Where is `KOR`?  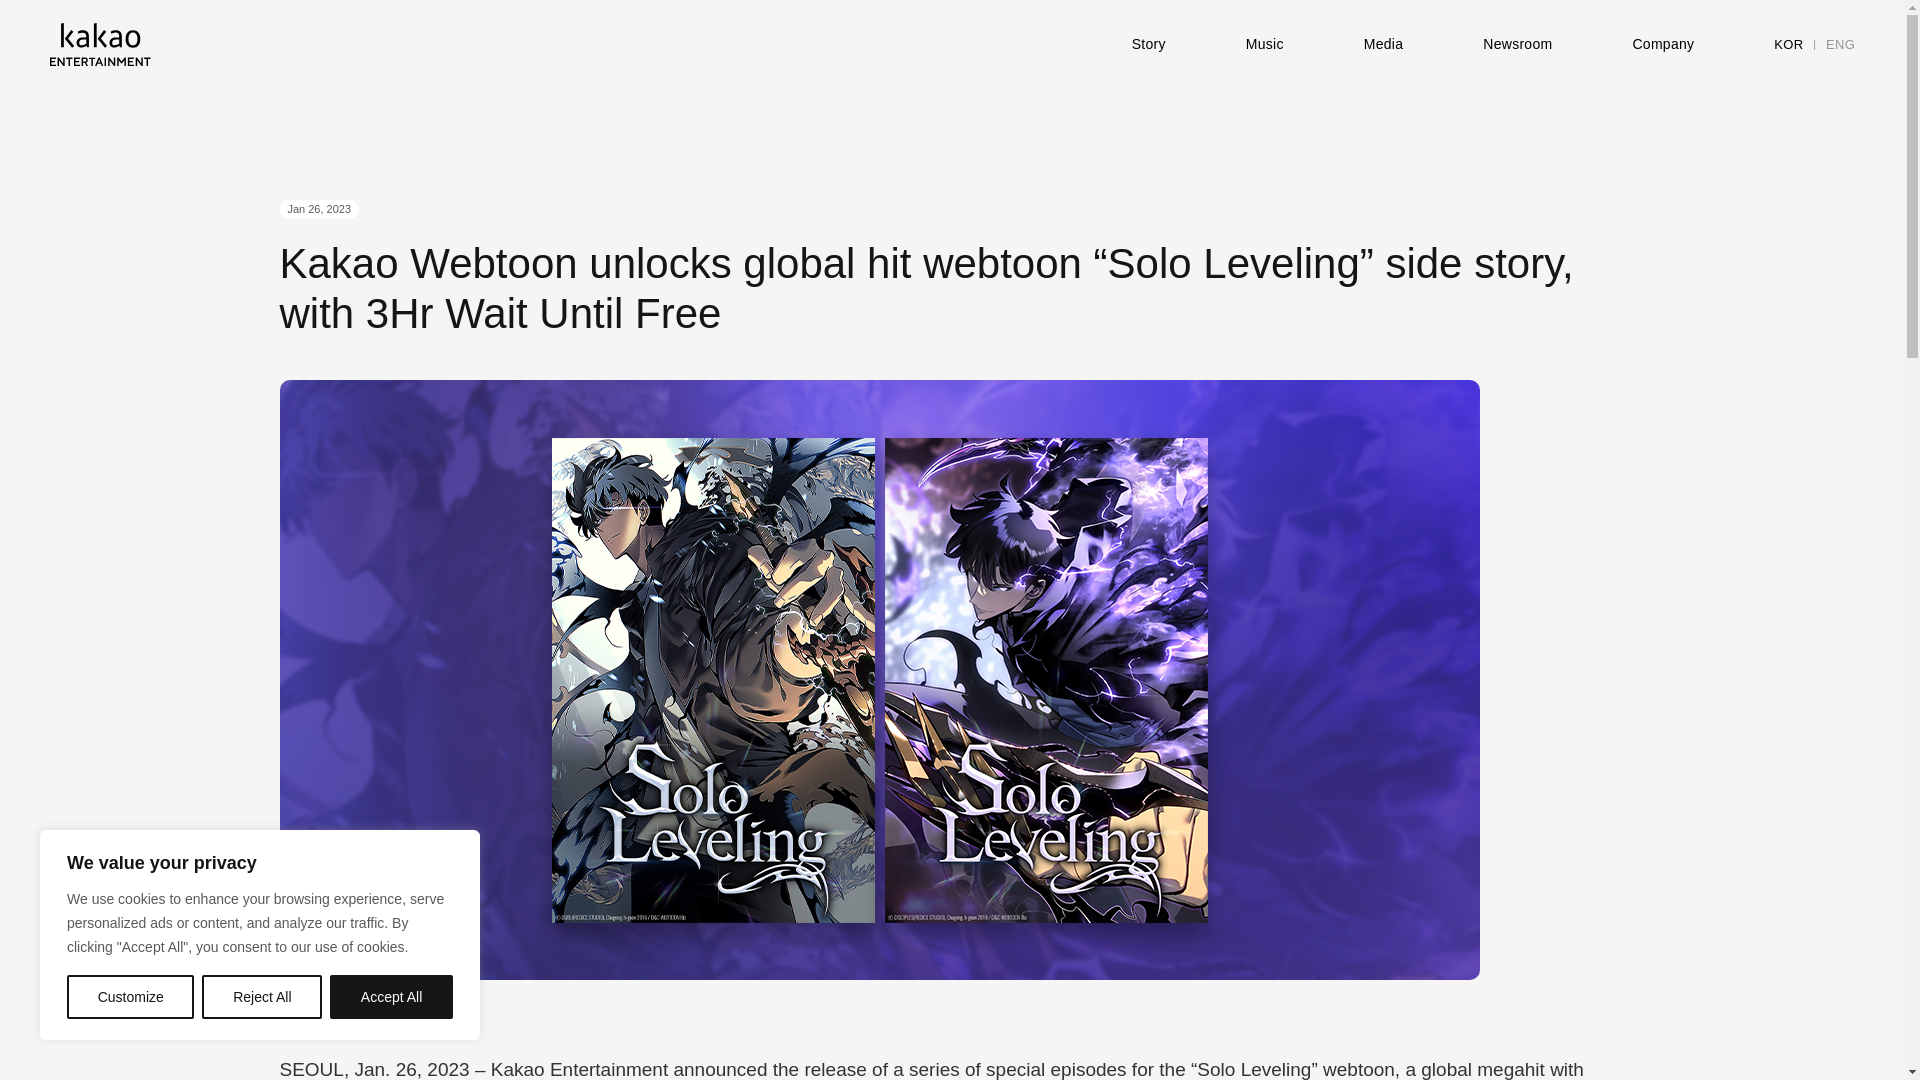 KOR is located at coordinates (1788, 44).